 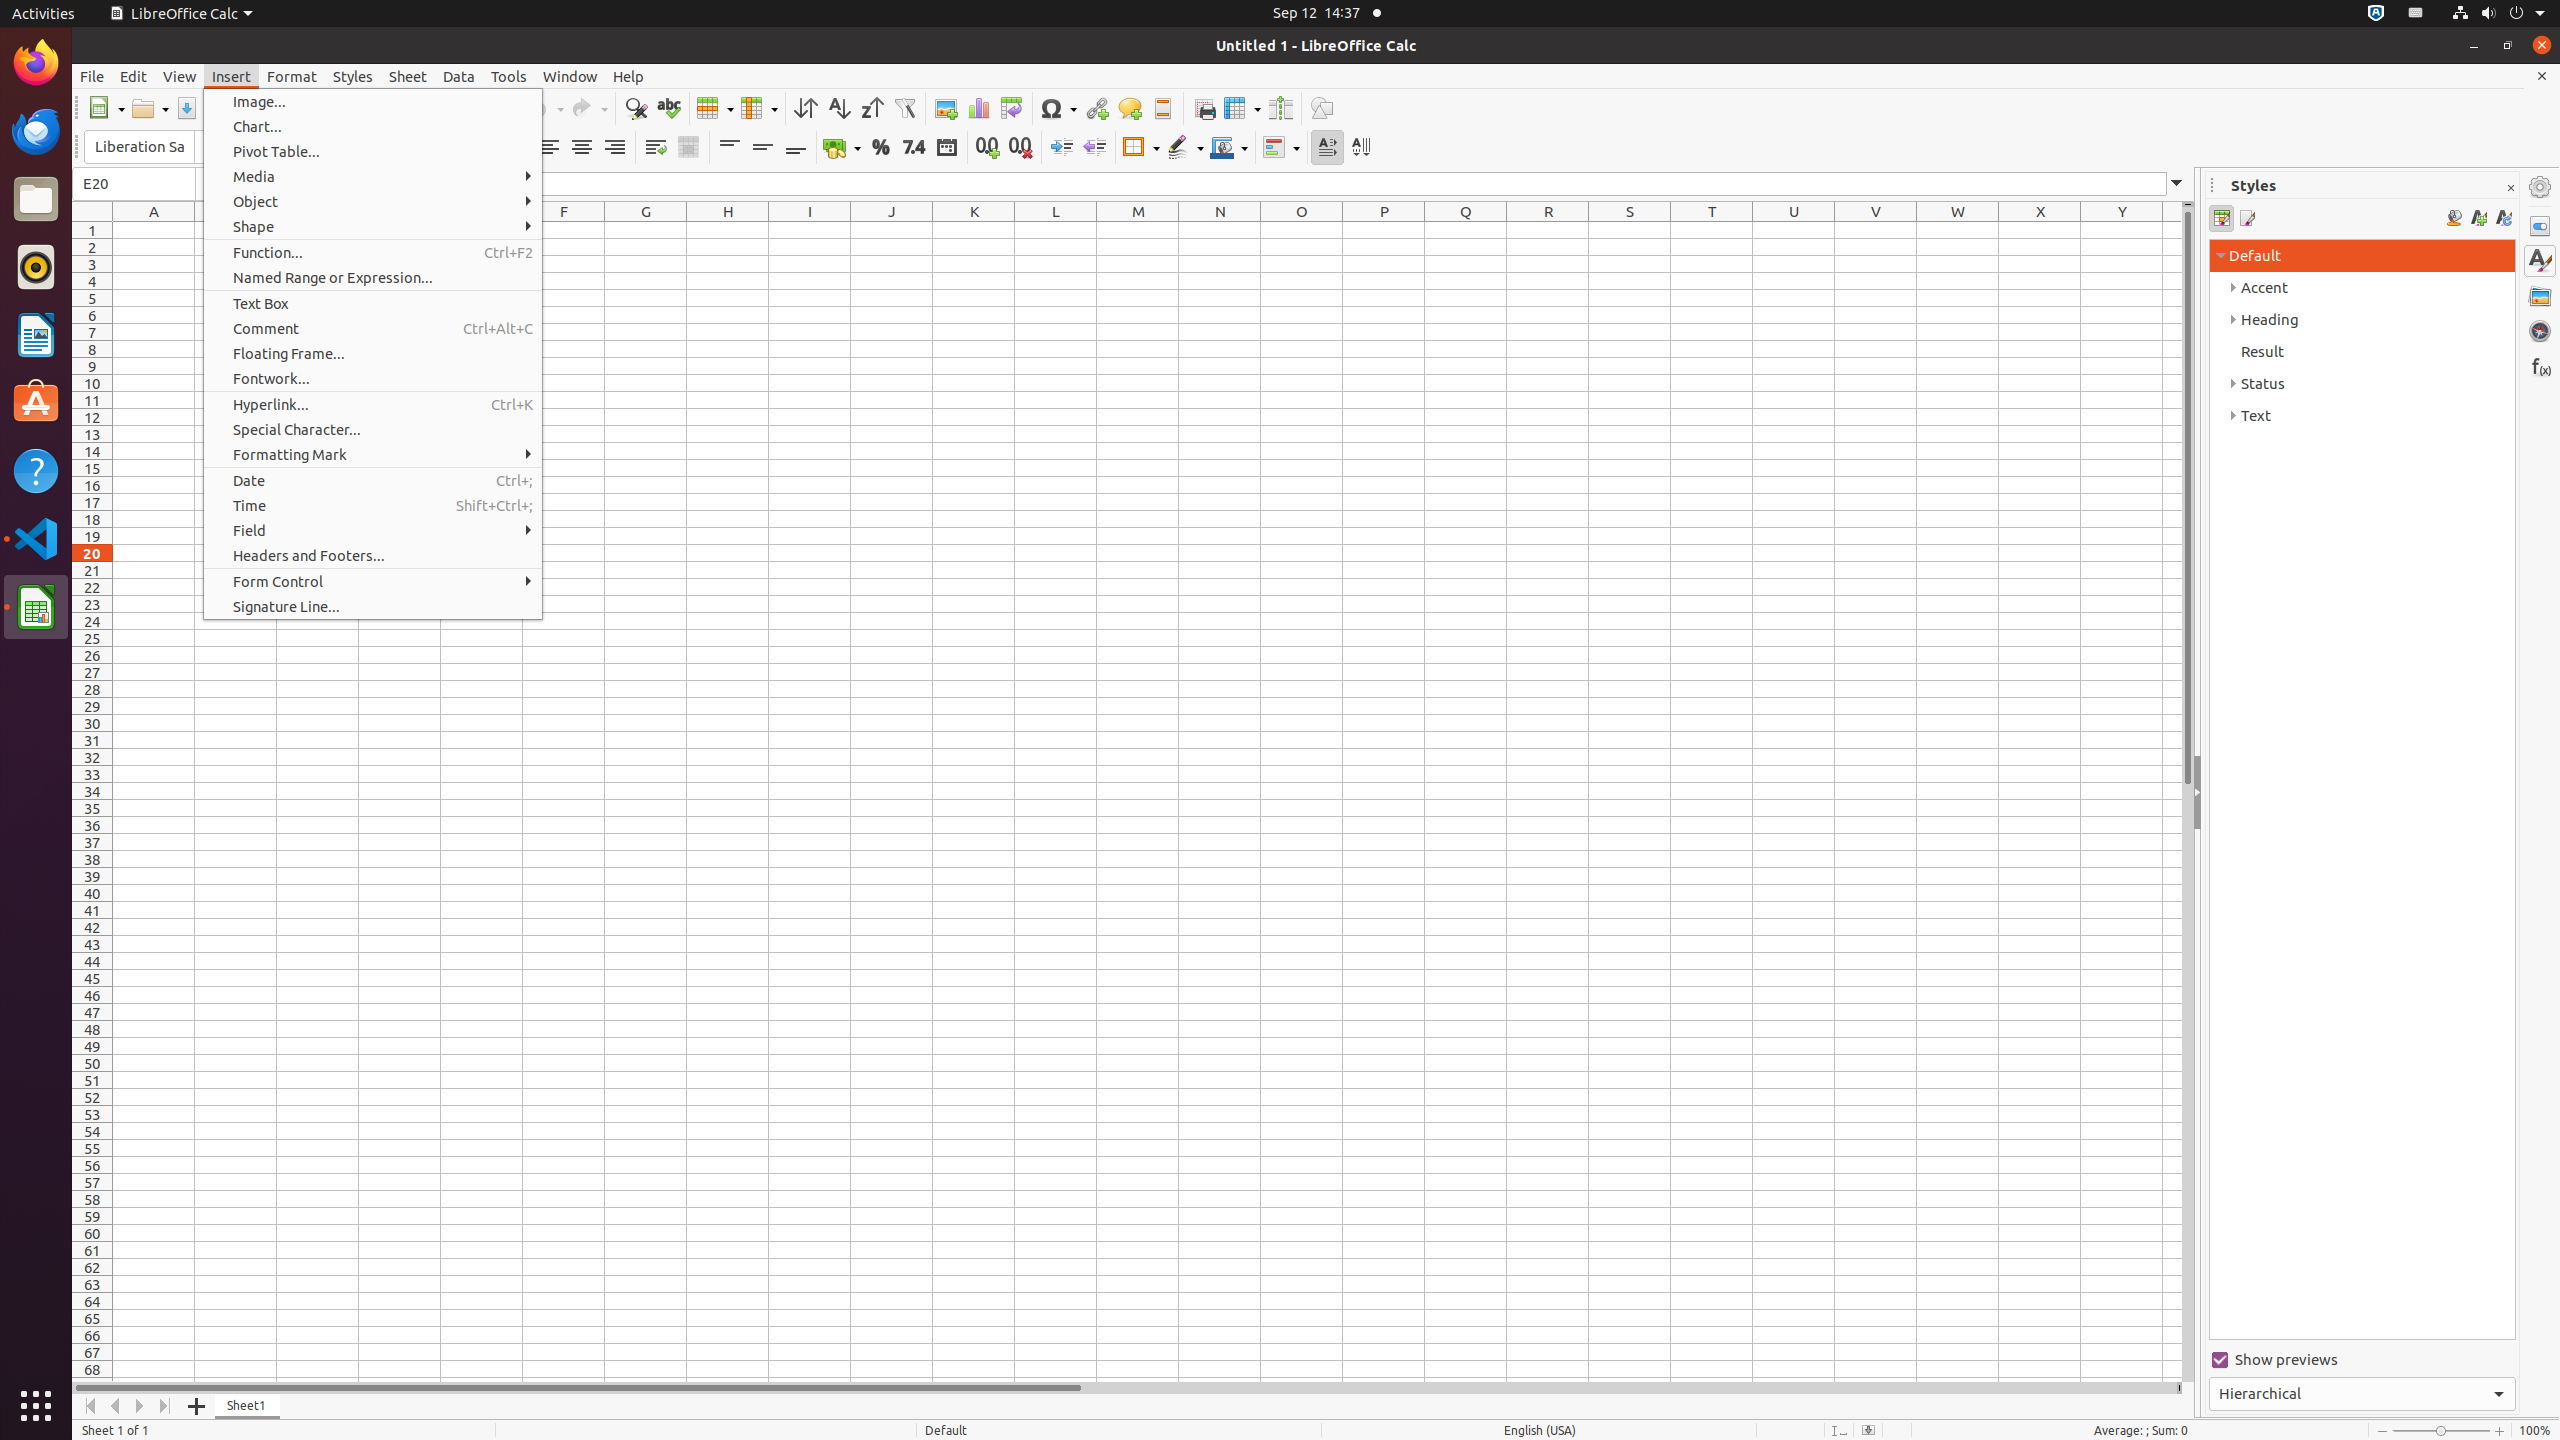 What do you see at coordinates (90, 1406) in the screenshot?
I see `Move To Home` at bounding box center [90, 1406].